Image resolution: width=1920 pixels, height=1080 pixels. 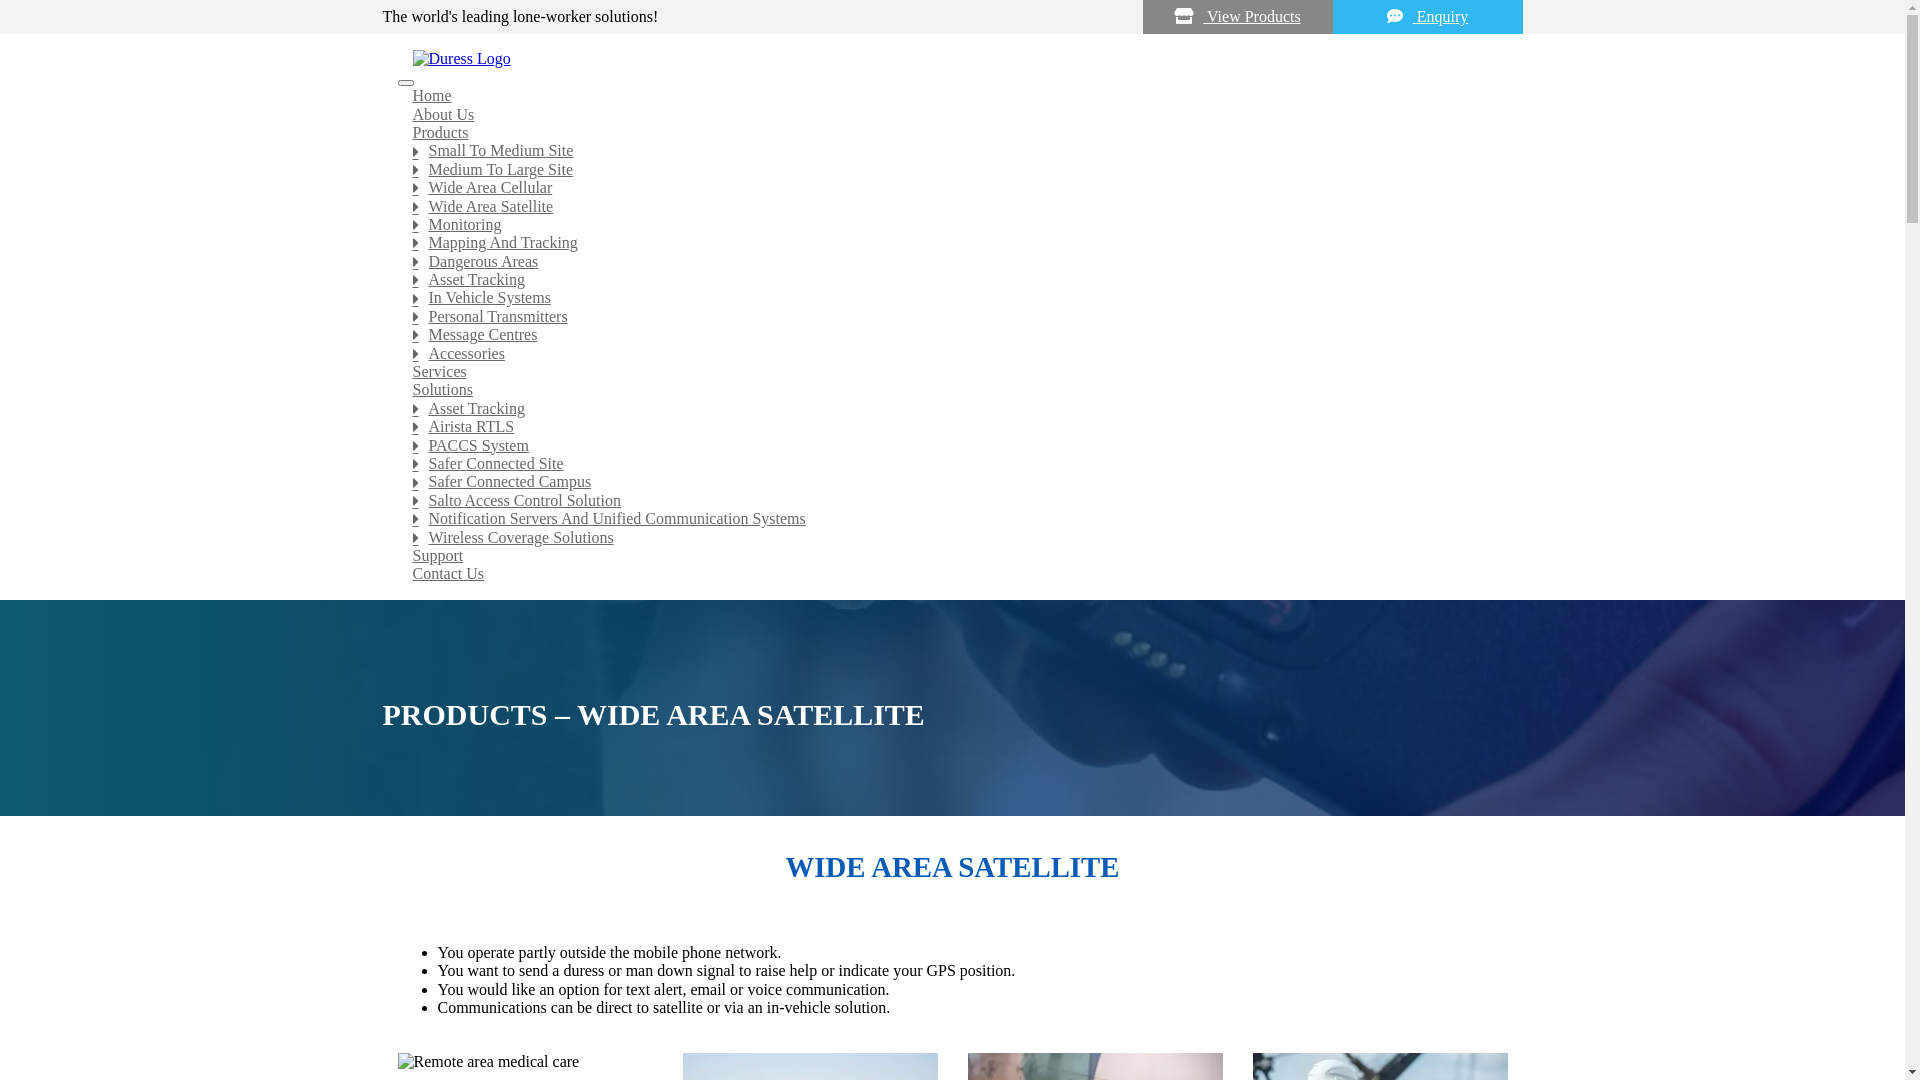 What do you see at coordinates (814, 446) in the screenshot?
I see `PACCS System` at bounding box center [814, 446].